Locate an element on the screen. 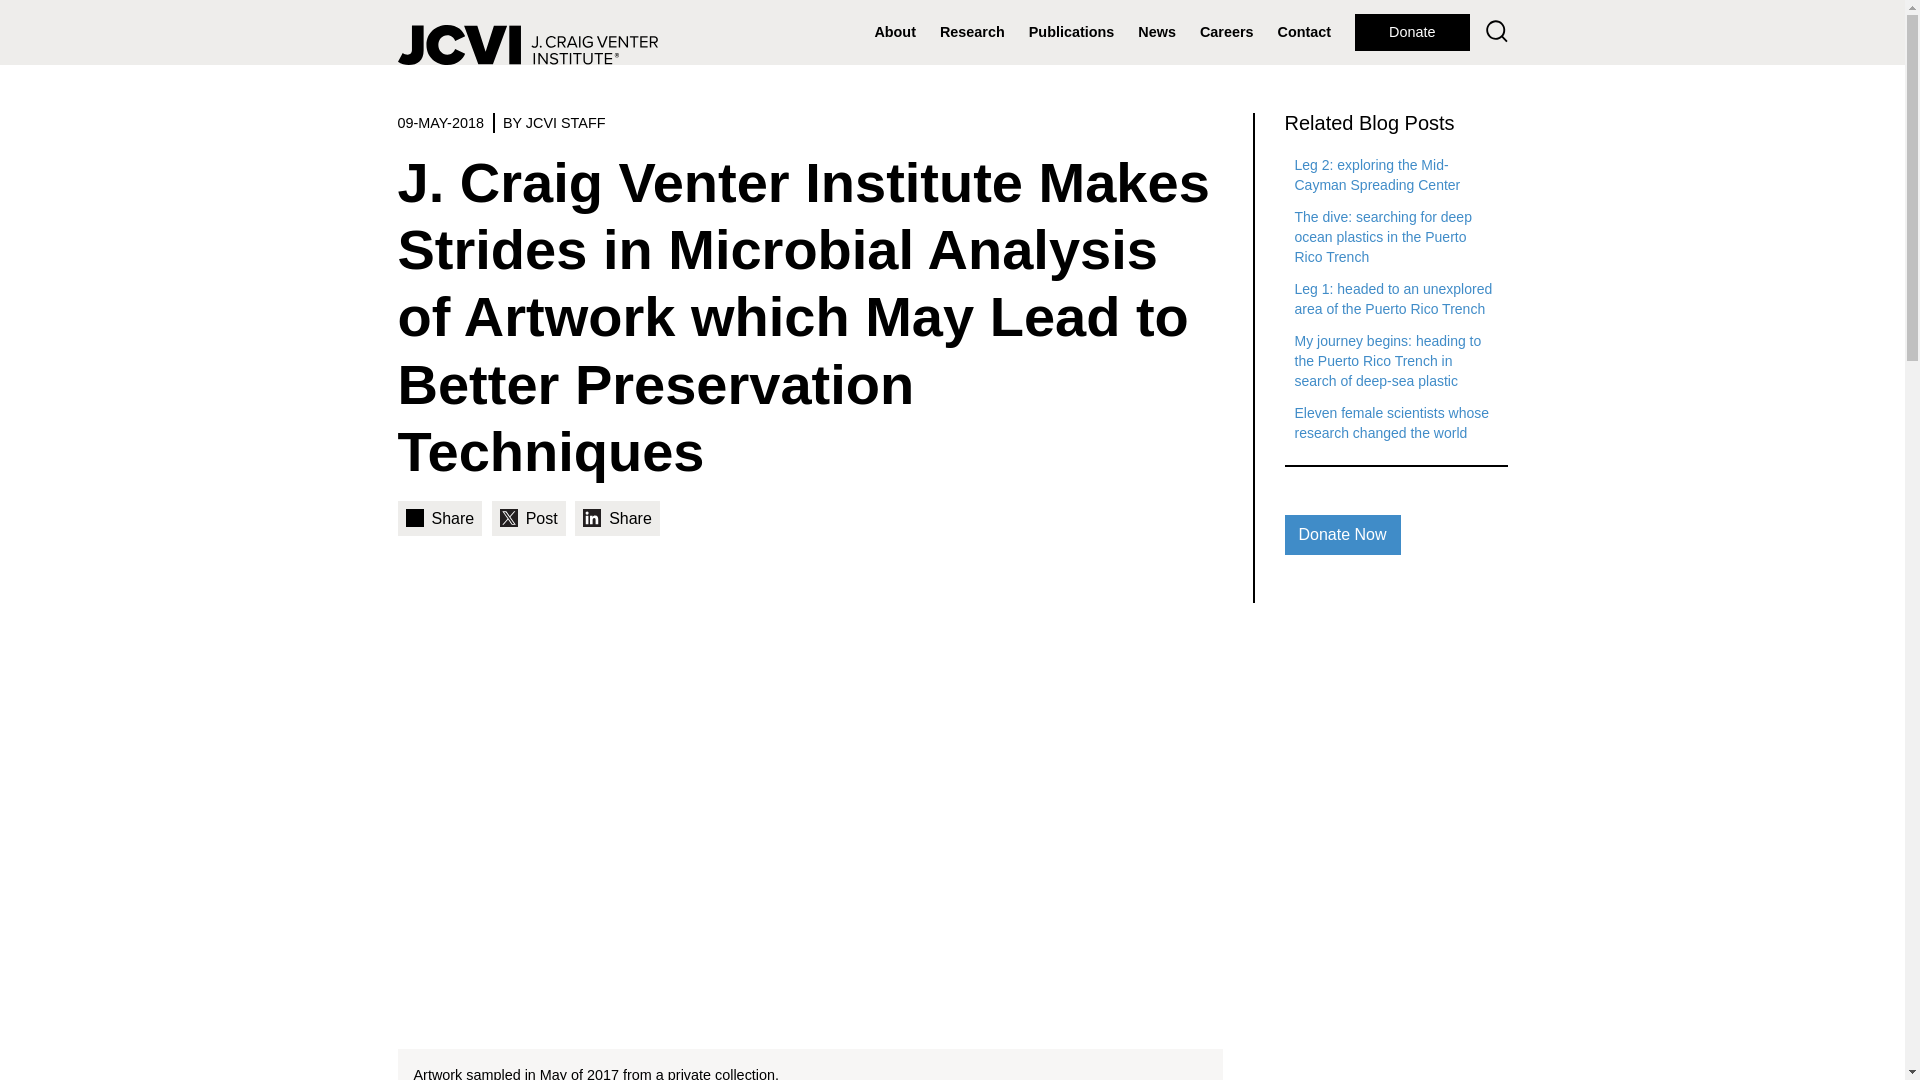 The width and height of the screenshot is (1920, 1080). About is located at coordinates (894, 32).